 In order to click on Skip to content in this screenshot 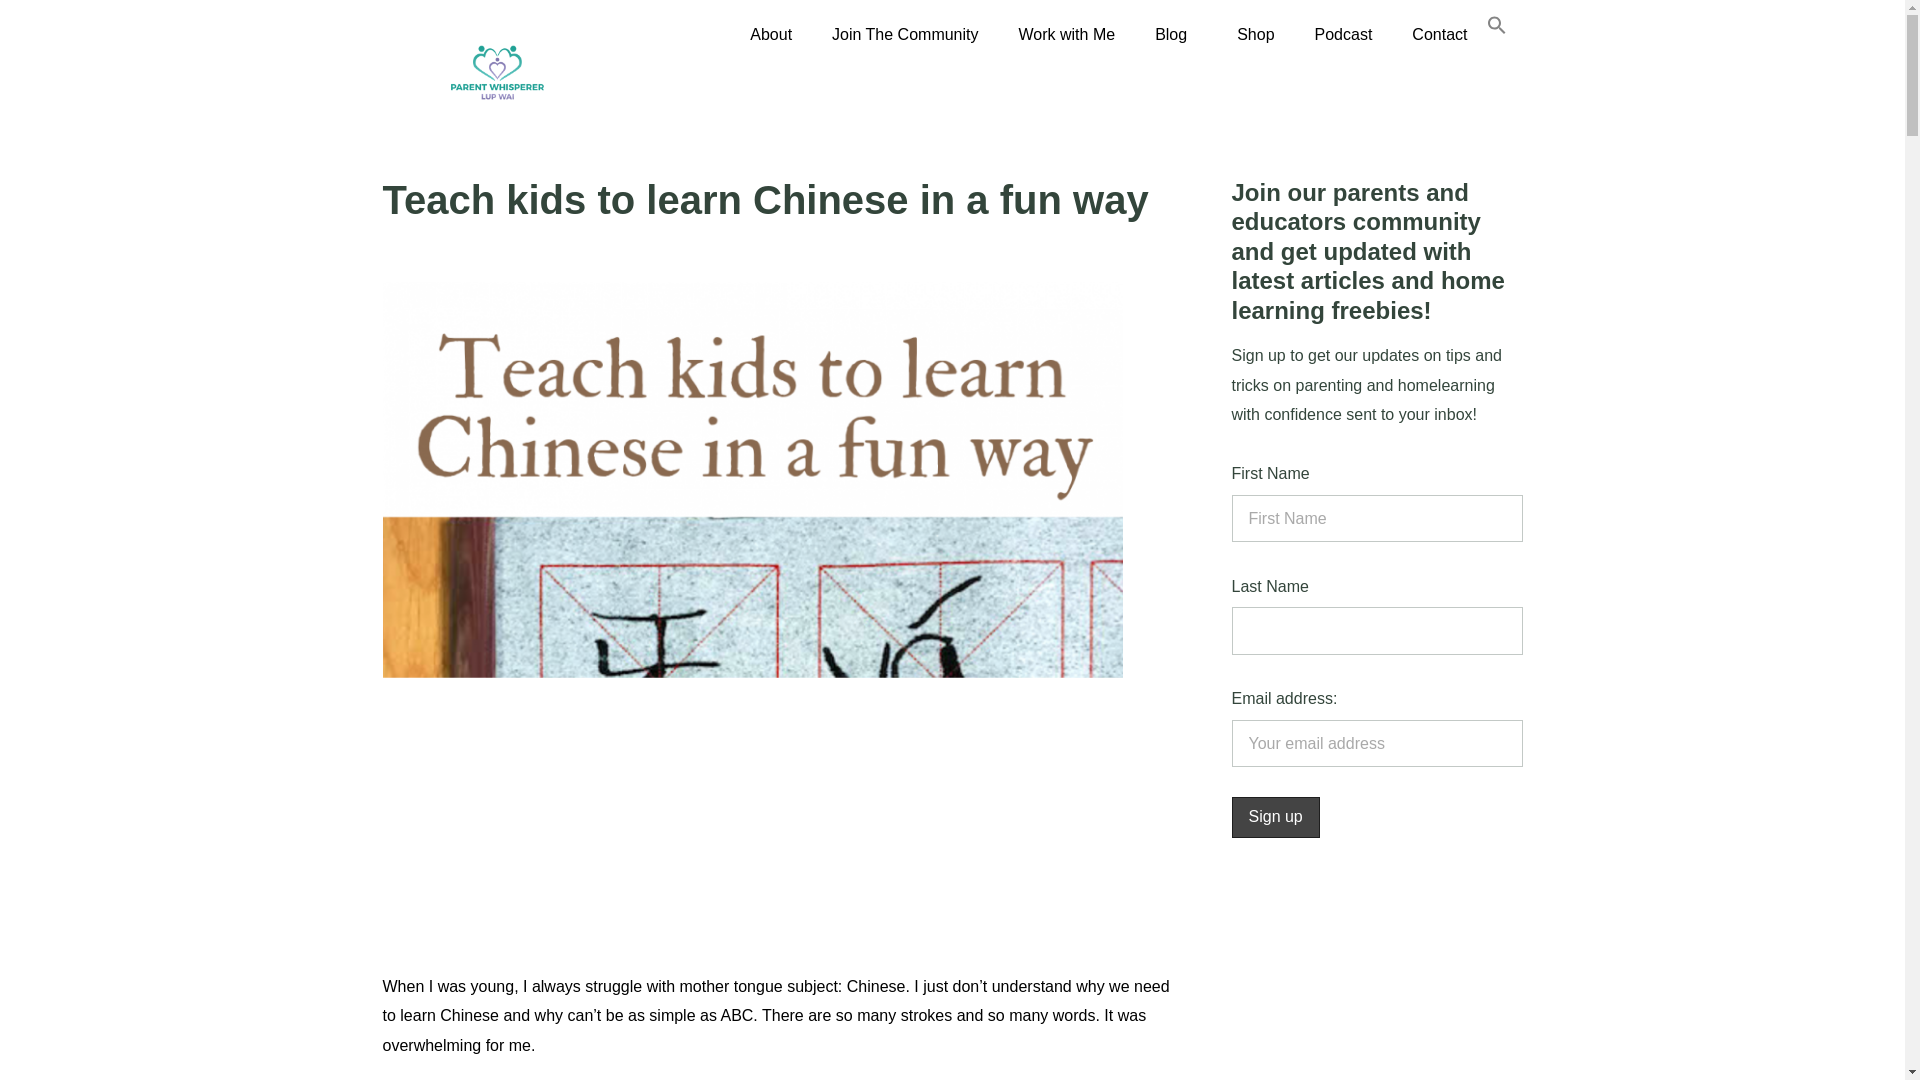, I will do `click(15, 42)`.